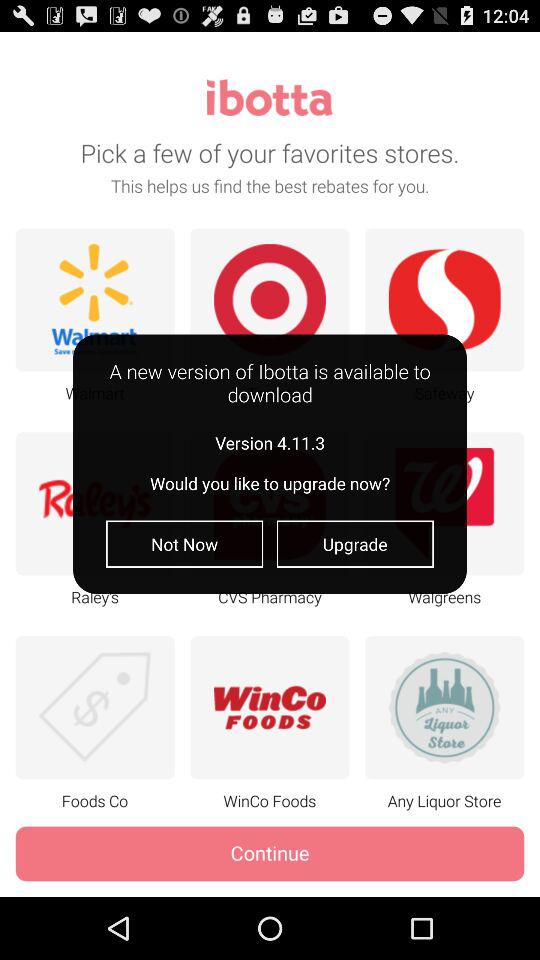 This screenshot has height=960, width=540. What do you see at coordinates (184, 544) in the screenshot?
I see `turn on item to the left of the upgrade` at bounding box center [184, 544].